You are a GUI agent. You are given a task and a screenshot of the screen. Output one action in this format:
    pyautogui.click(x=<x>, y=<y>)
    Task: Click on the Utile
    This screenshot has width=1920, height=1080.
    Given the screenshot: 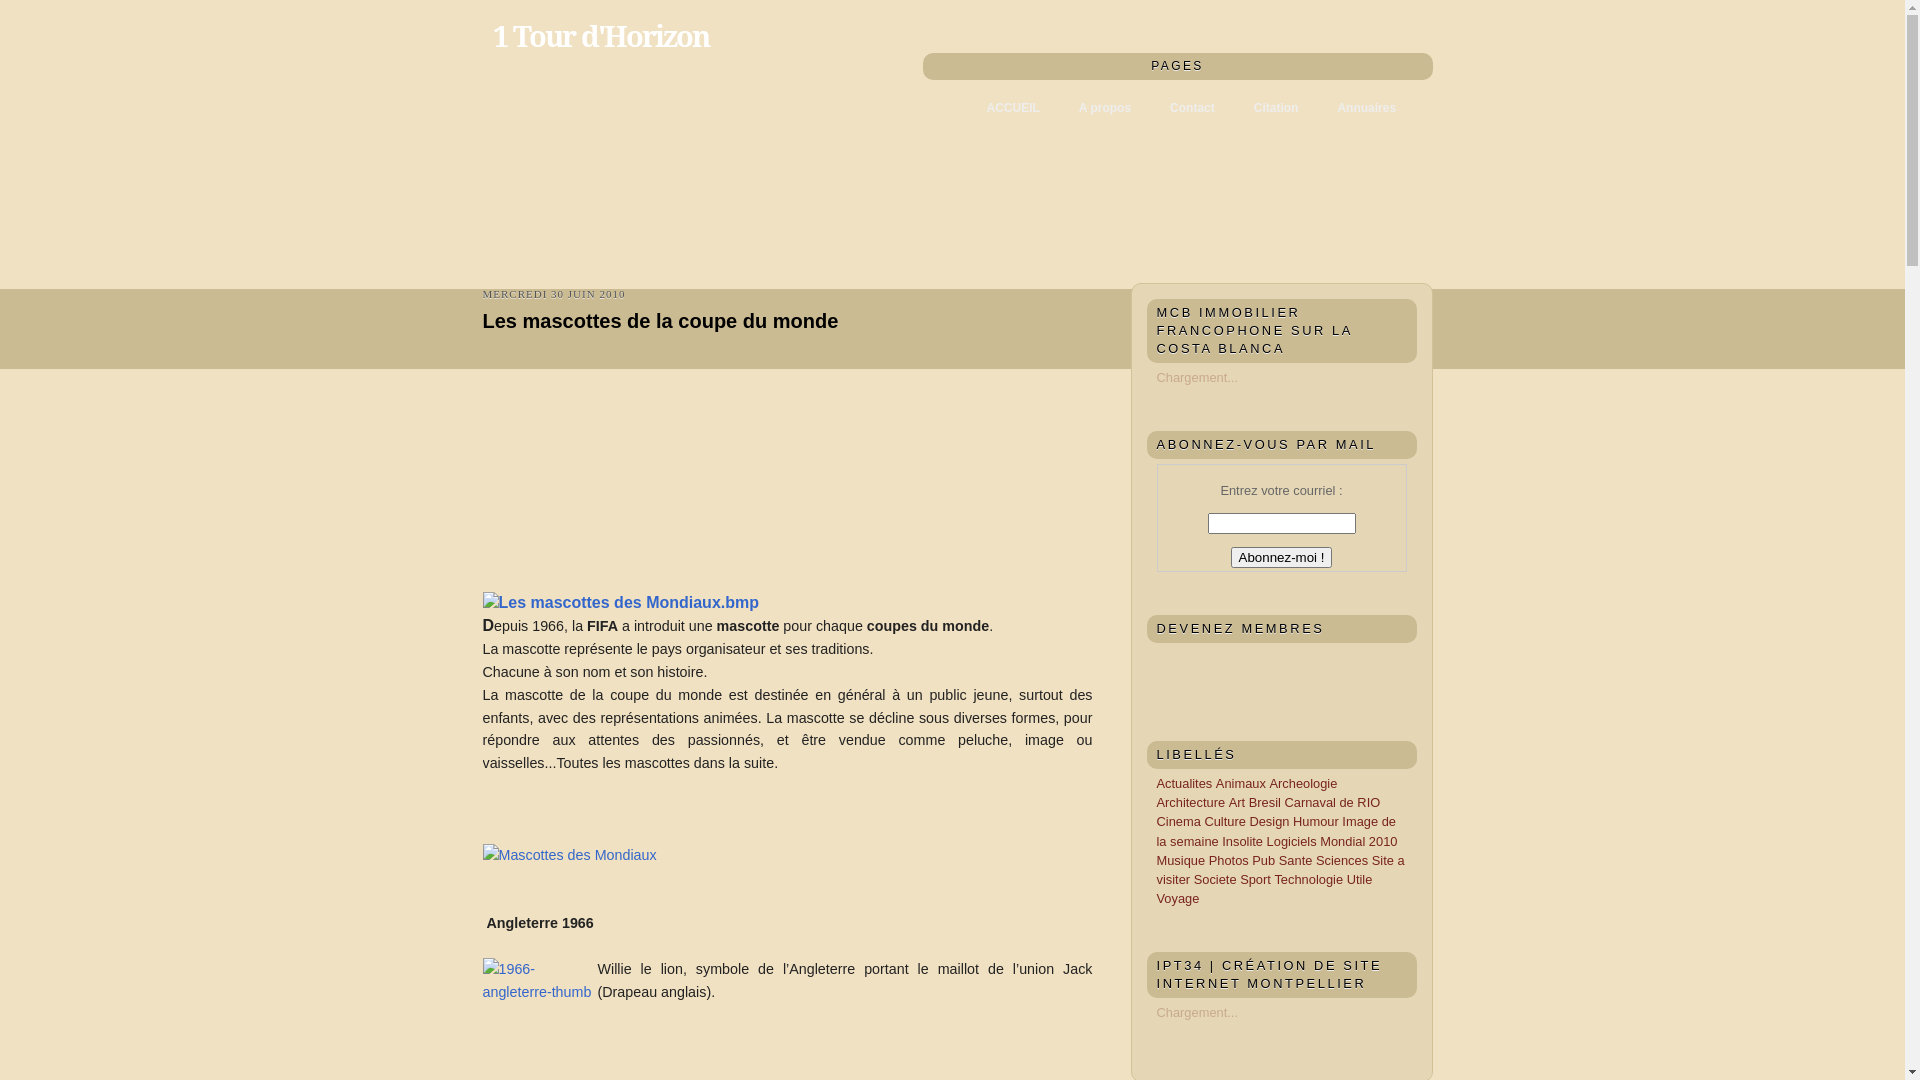 What is the action you would take?
    pyautogui.click(x=1360, y=880)
    